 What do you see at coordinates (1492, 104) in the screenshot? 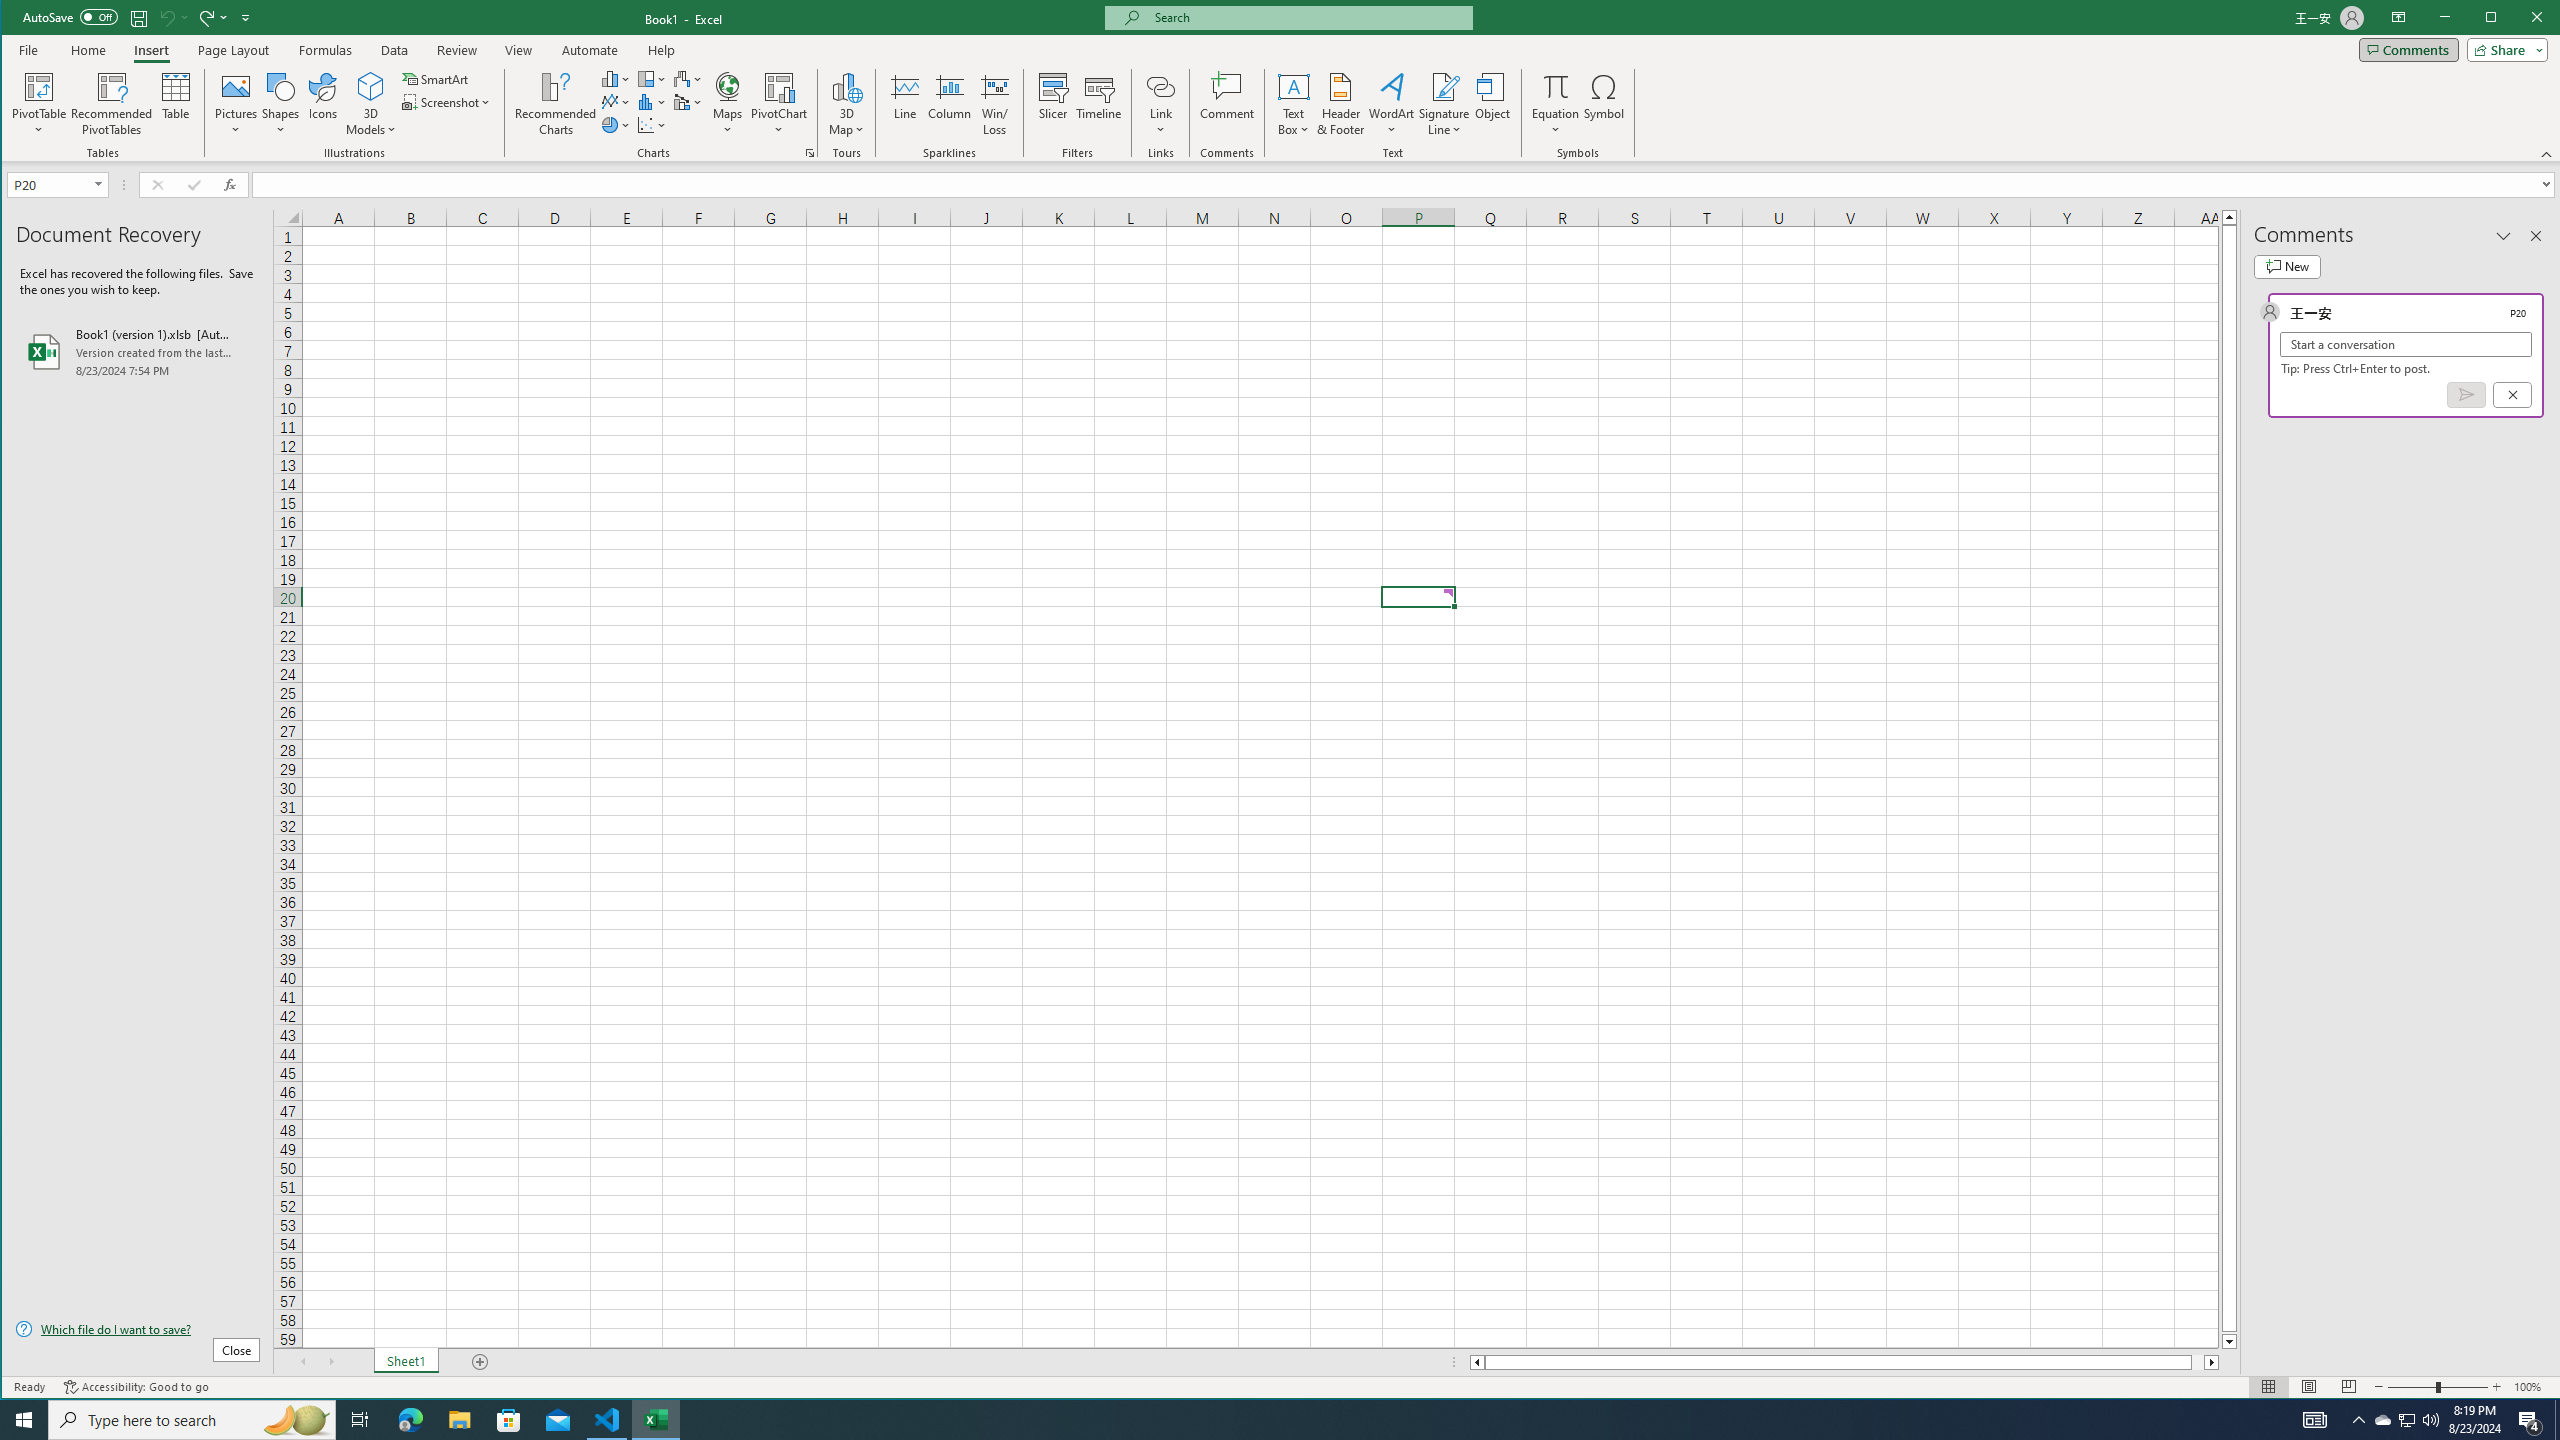
I see `Object...` at bounding box center [1492, 104].